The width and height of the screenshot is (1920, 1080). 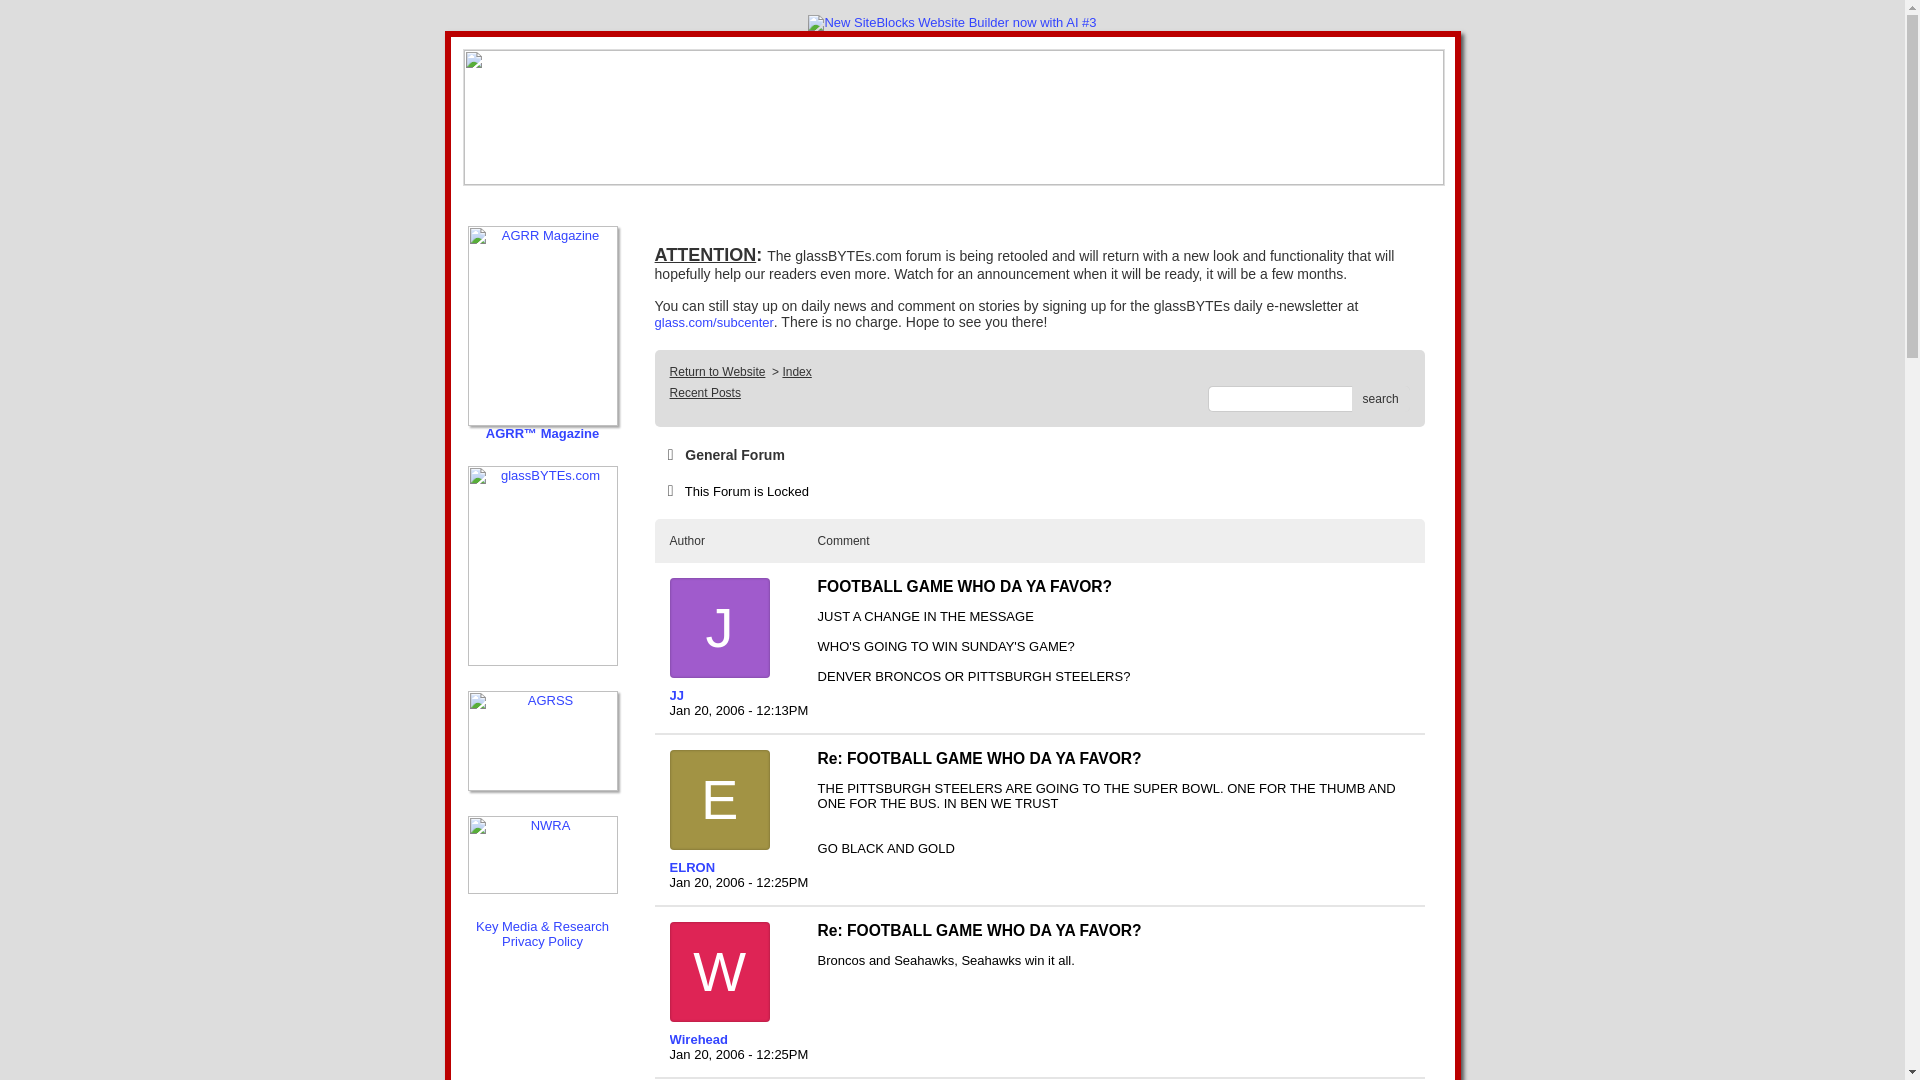 What do you see at coordinates (693, 866) in the screenshot?
I see `Messages from this User` at bounding box center [693, 866].